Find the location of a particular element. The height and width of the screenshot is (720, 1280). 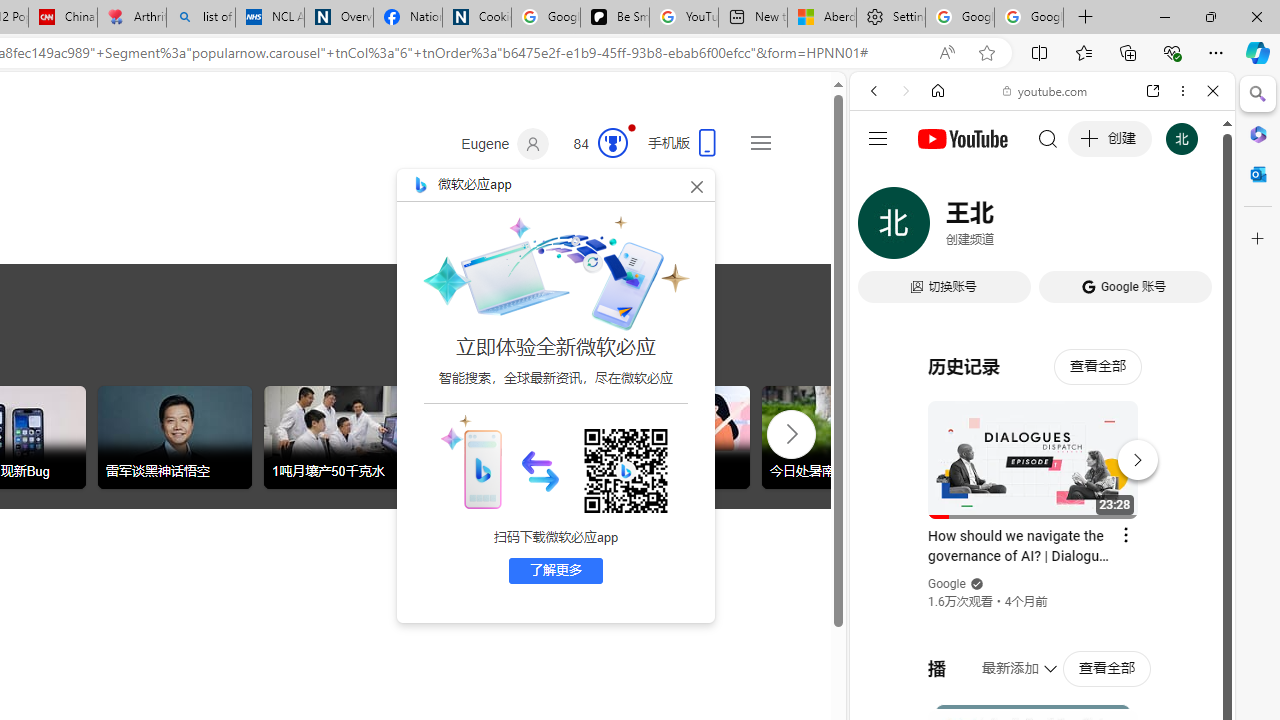

Search Filter, WEB is located at coordinates (882, 228).